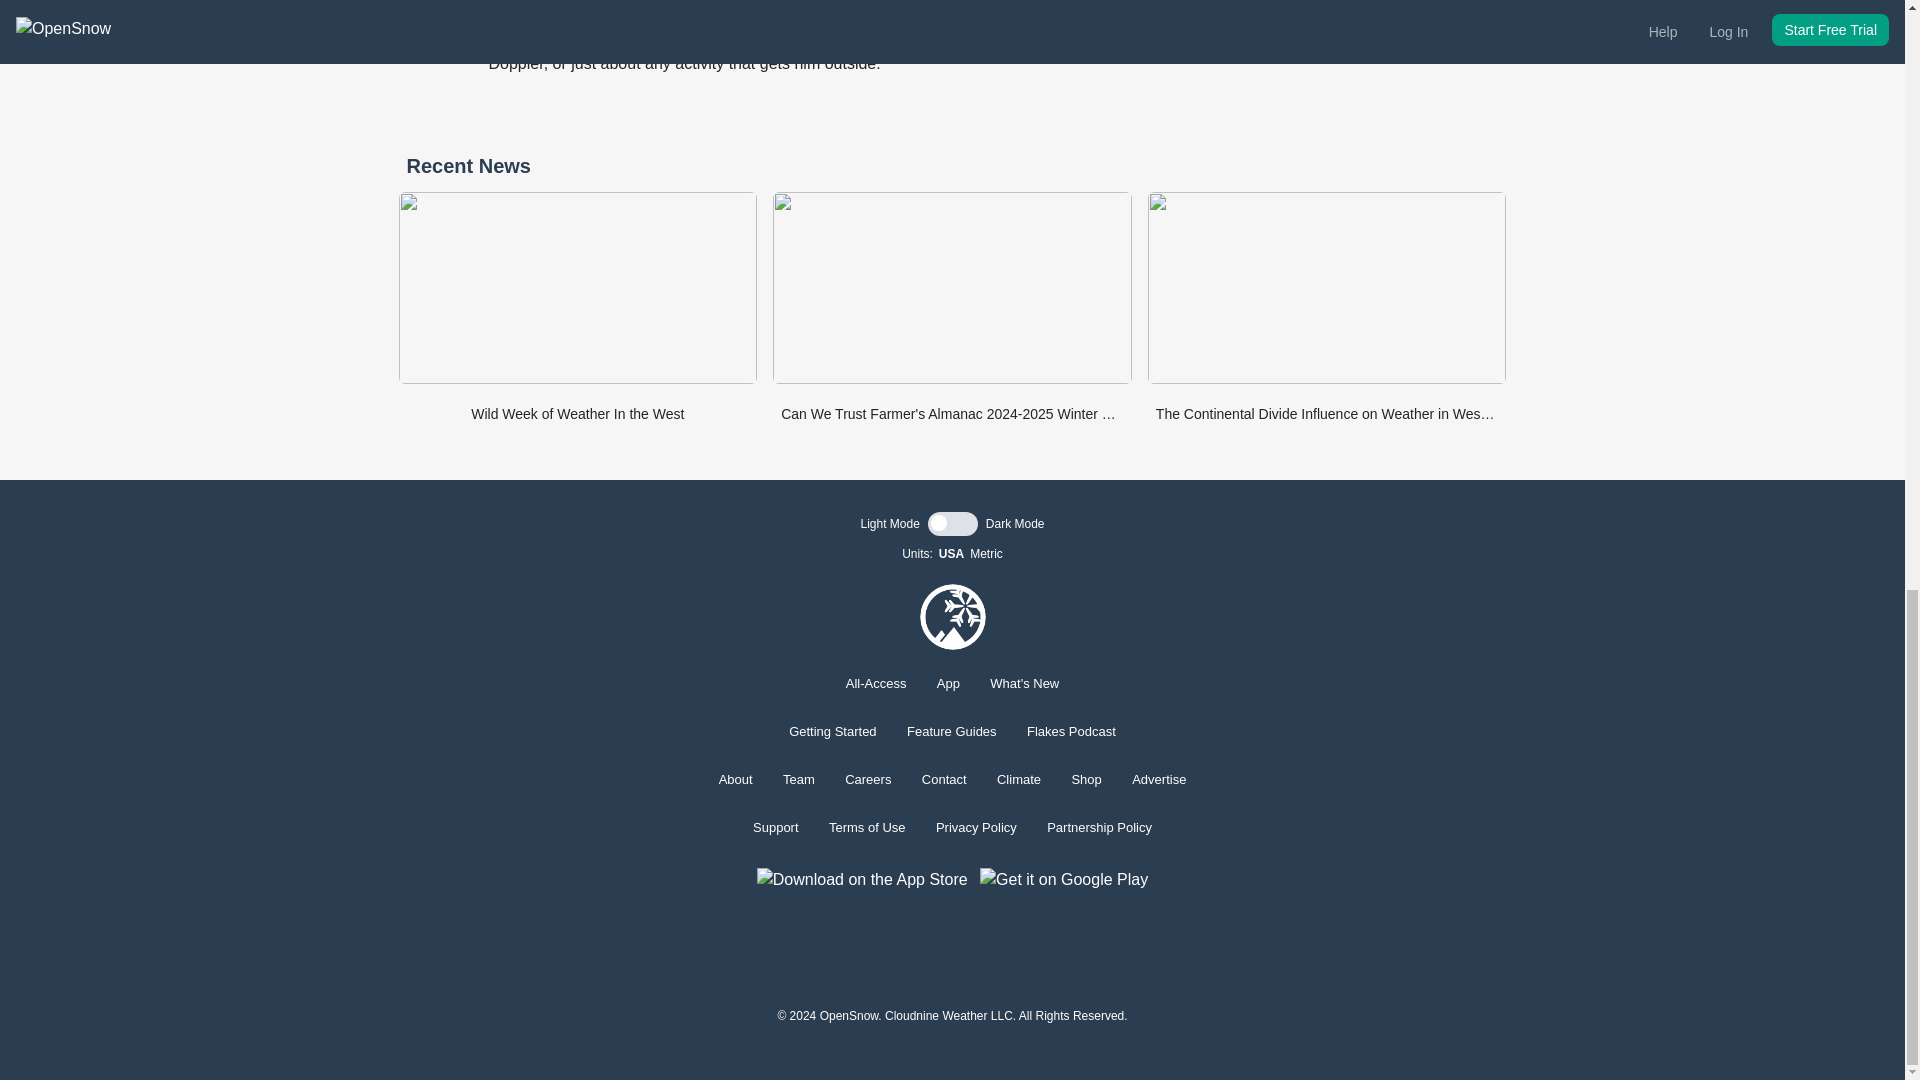  What do you see at coordinates (867, 780) in the screenshot?
I see `Careers` at bounding box center [867, 780].